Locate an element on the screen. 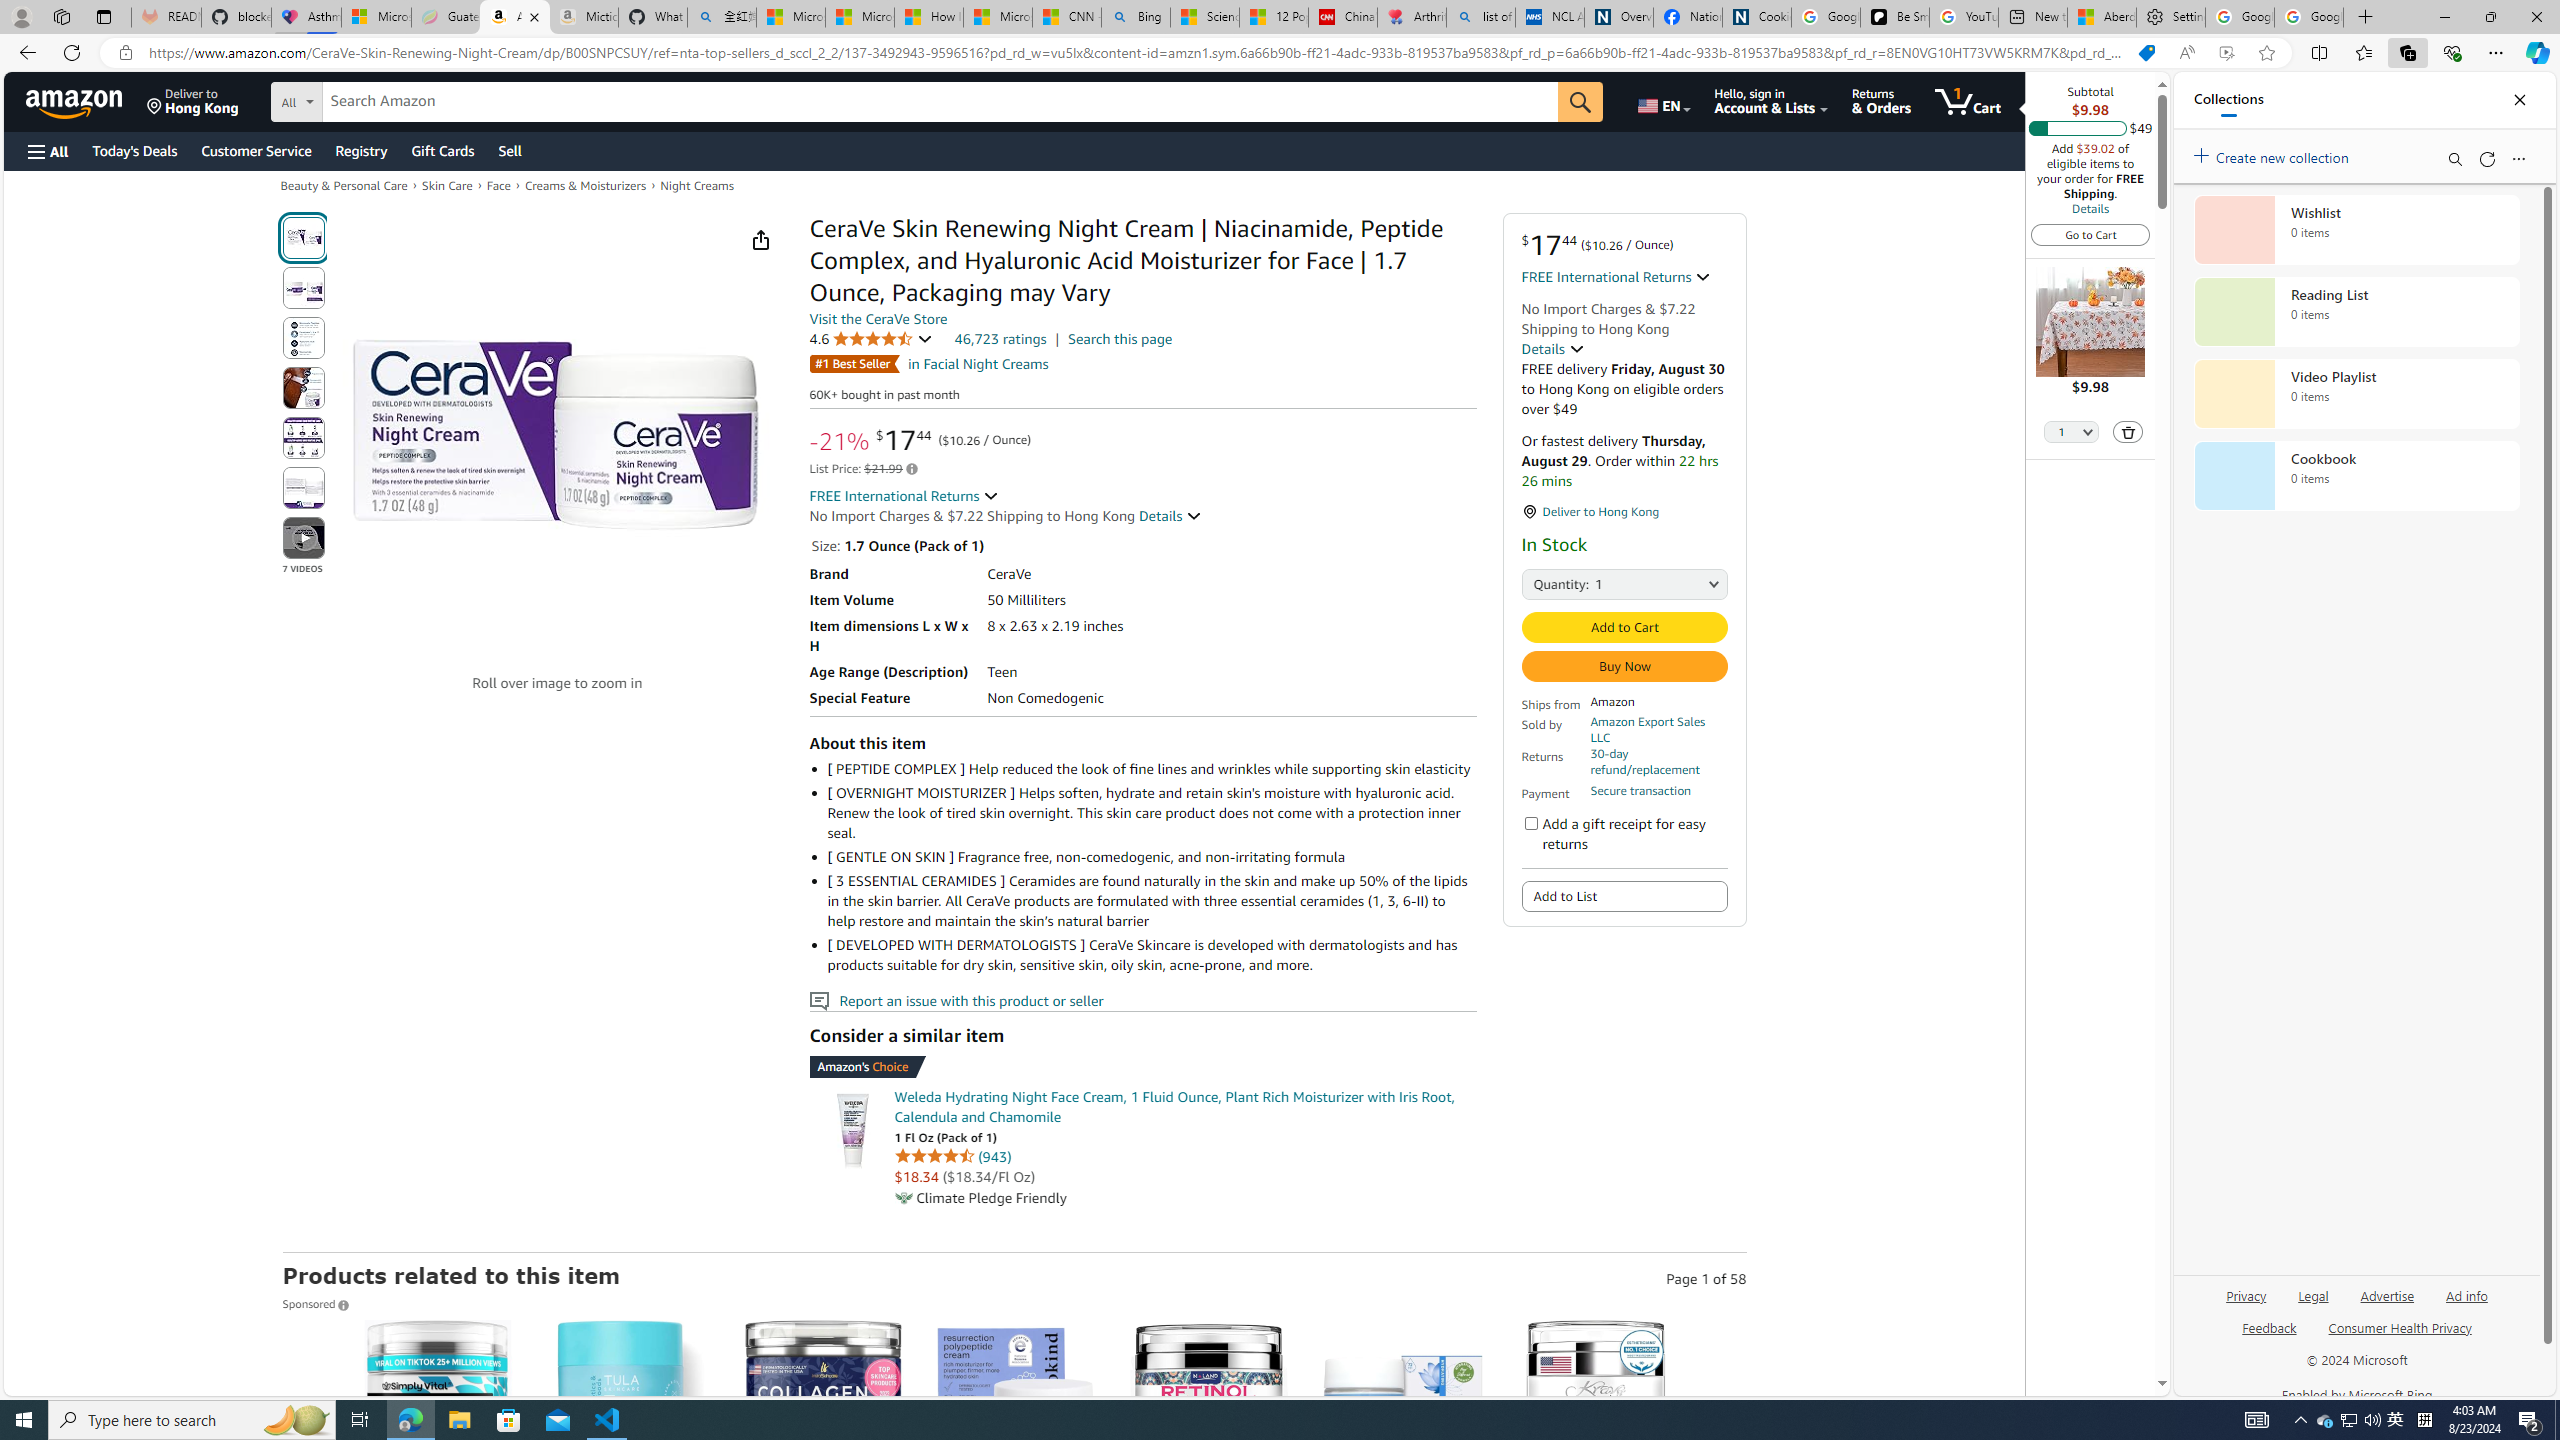 The width and height of the screenshot is (2560, 1440). Add to List is located at coordinates (1626, 896).